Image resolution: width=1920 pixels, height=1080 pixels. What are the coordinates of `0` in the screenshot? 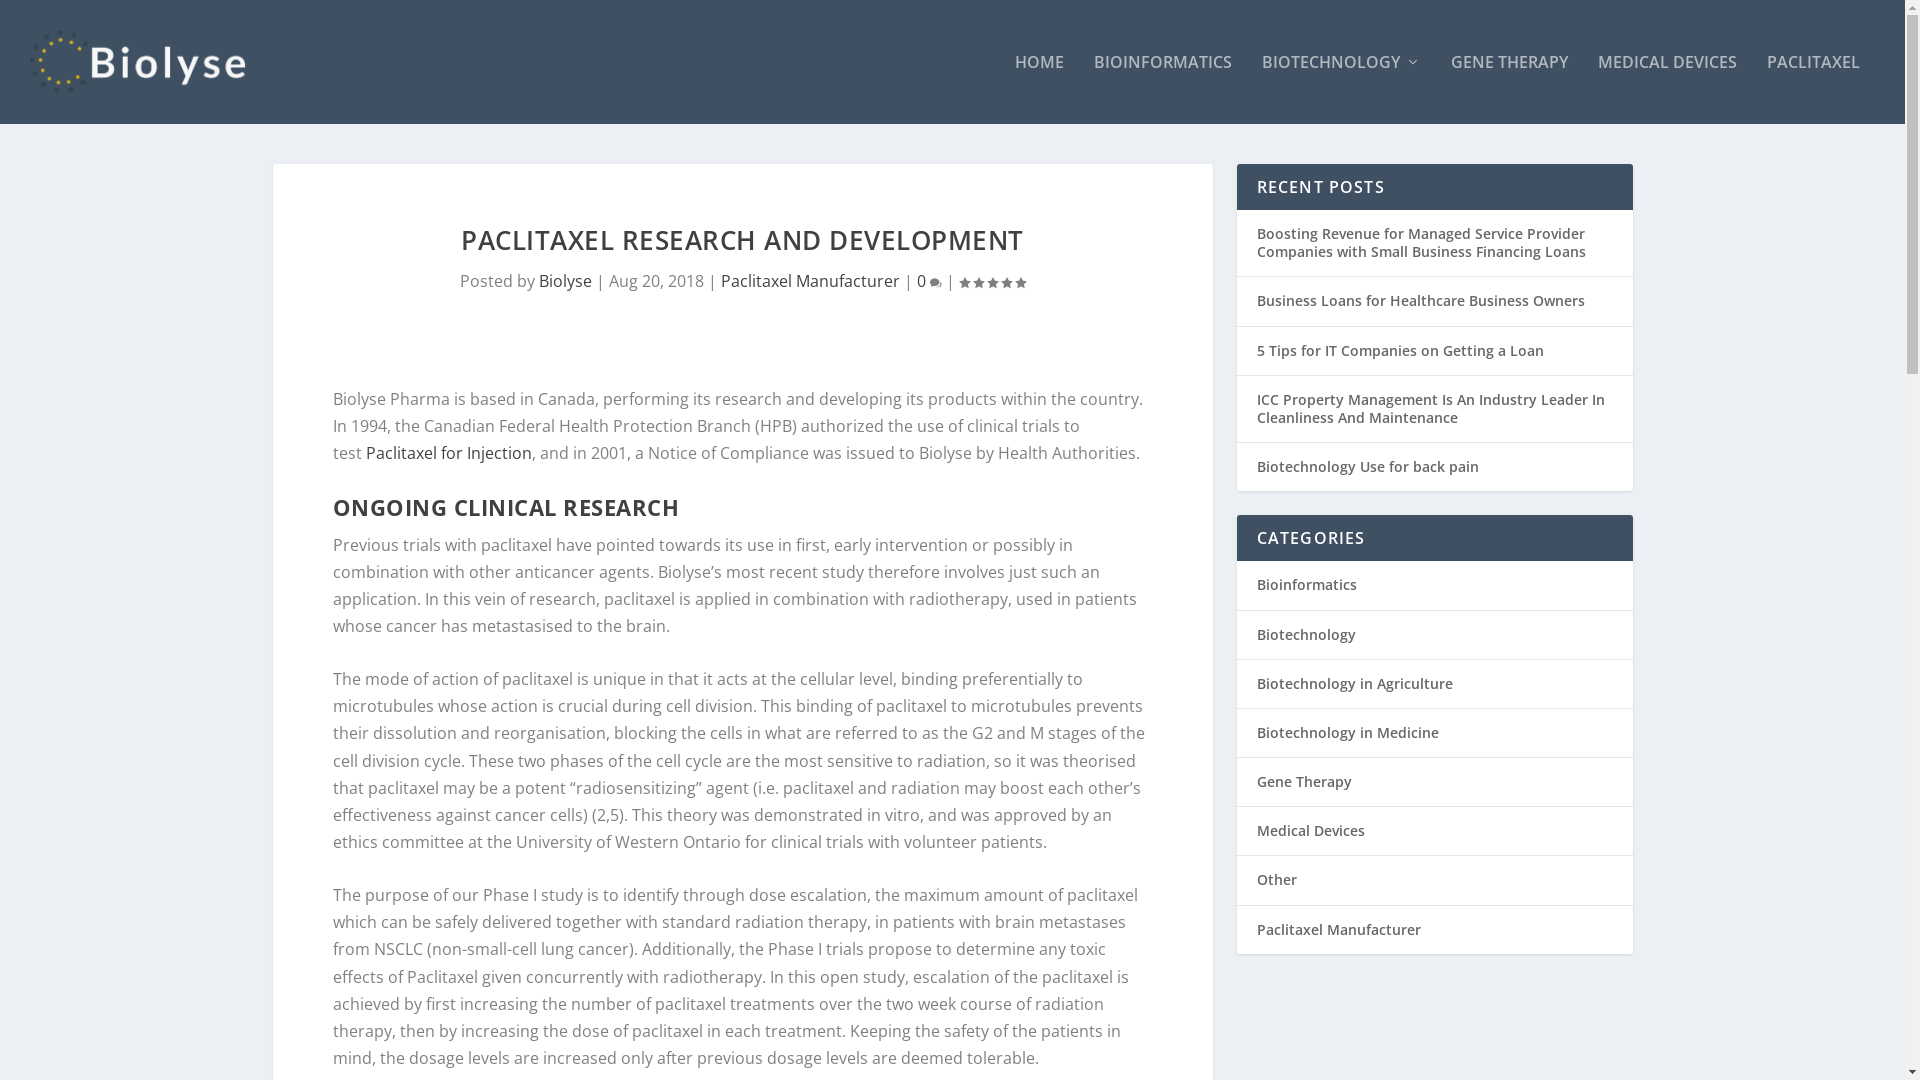 It's located at (930, 281).